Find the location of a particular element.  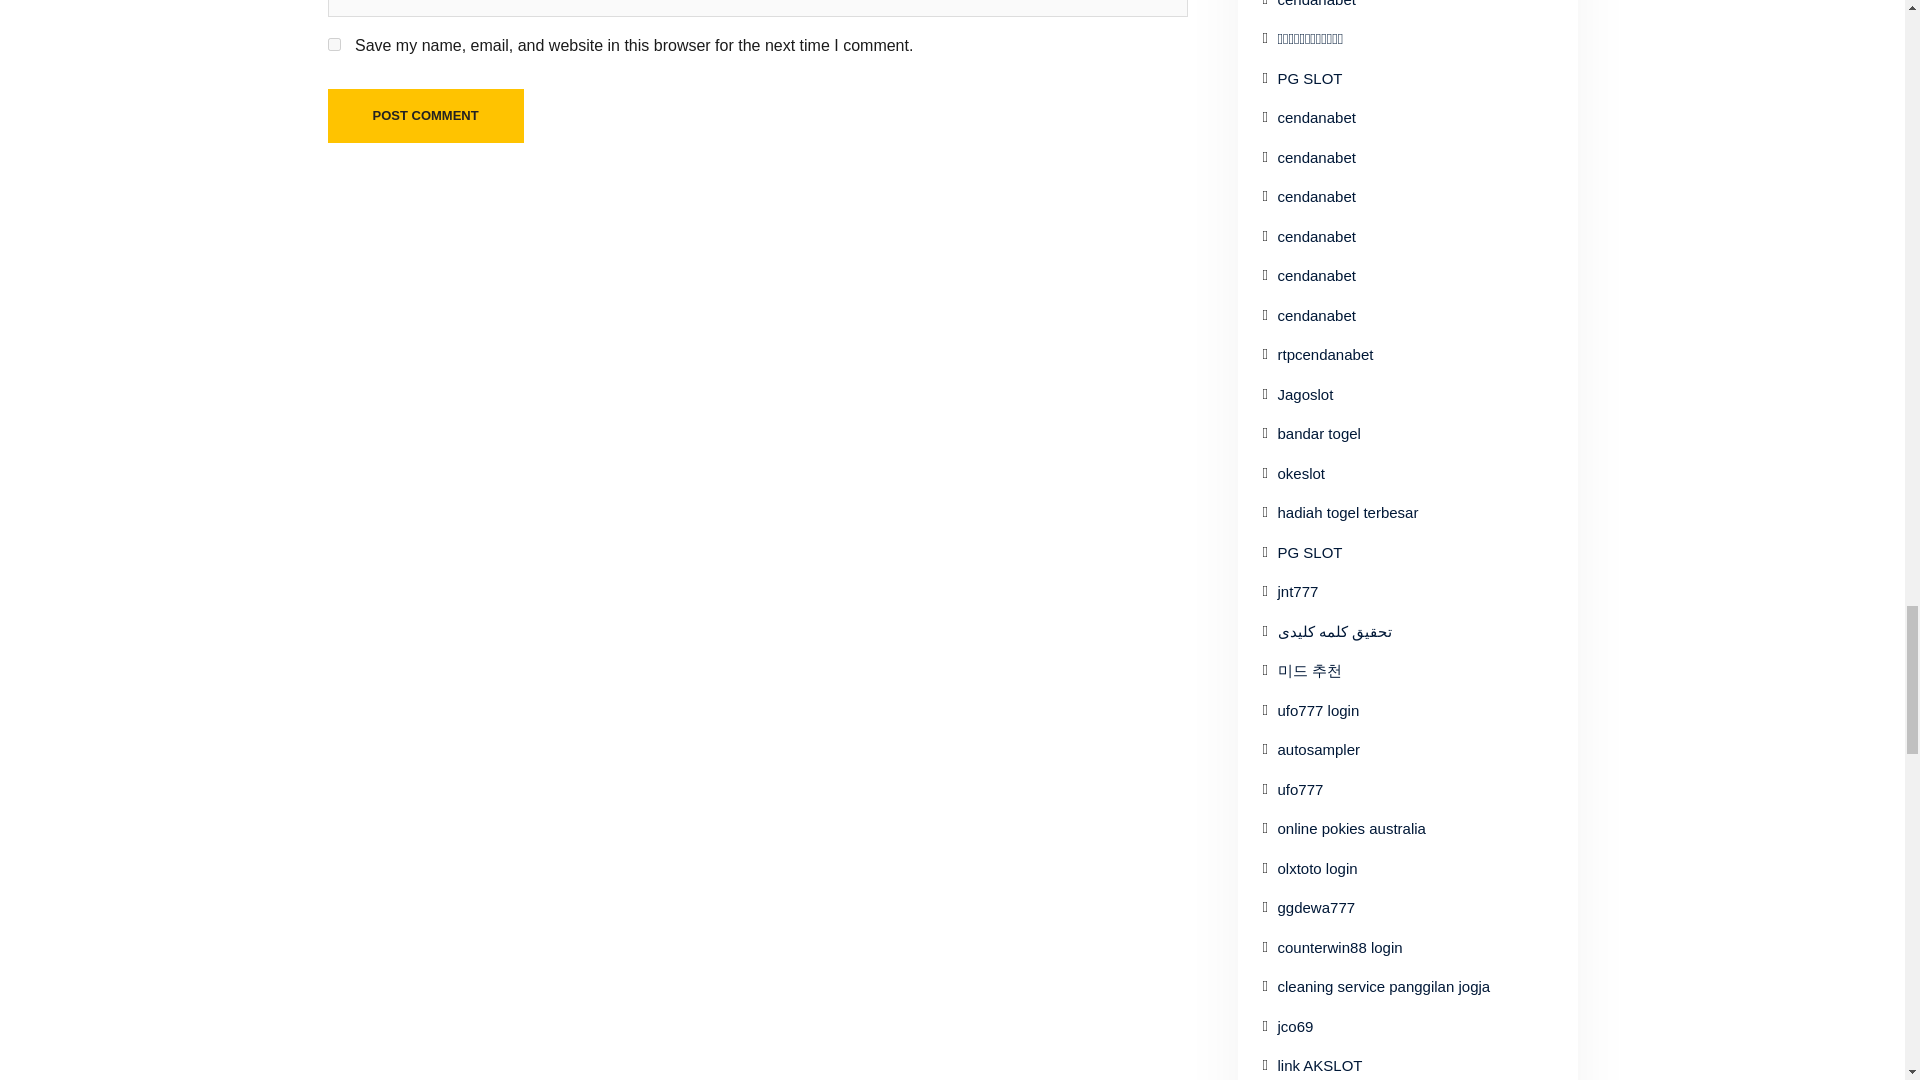

Post Comment is located at coordinates (426, 115).